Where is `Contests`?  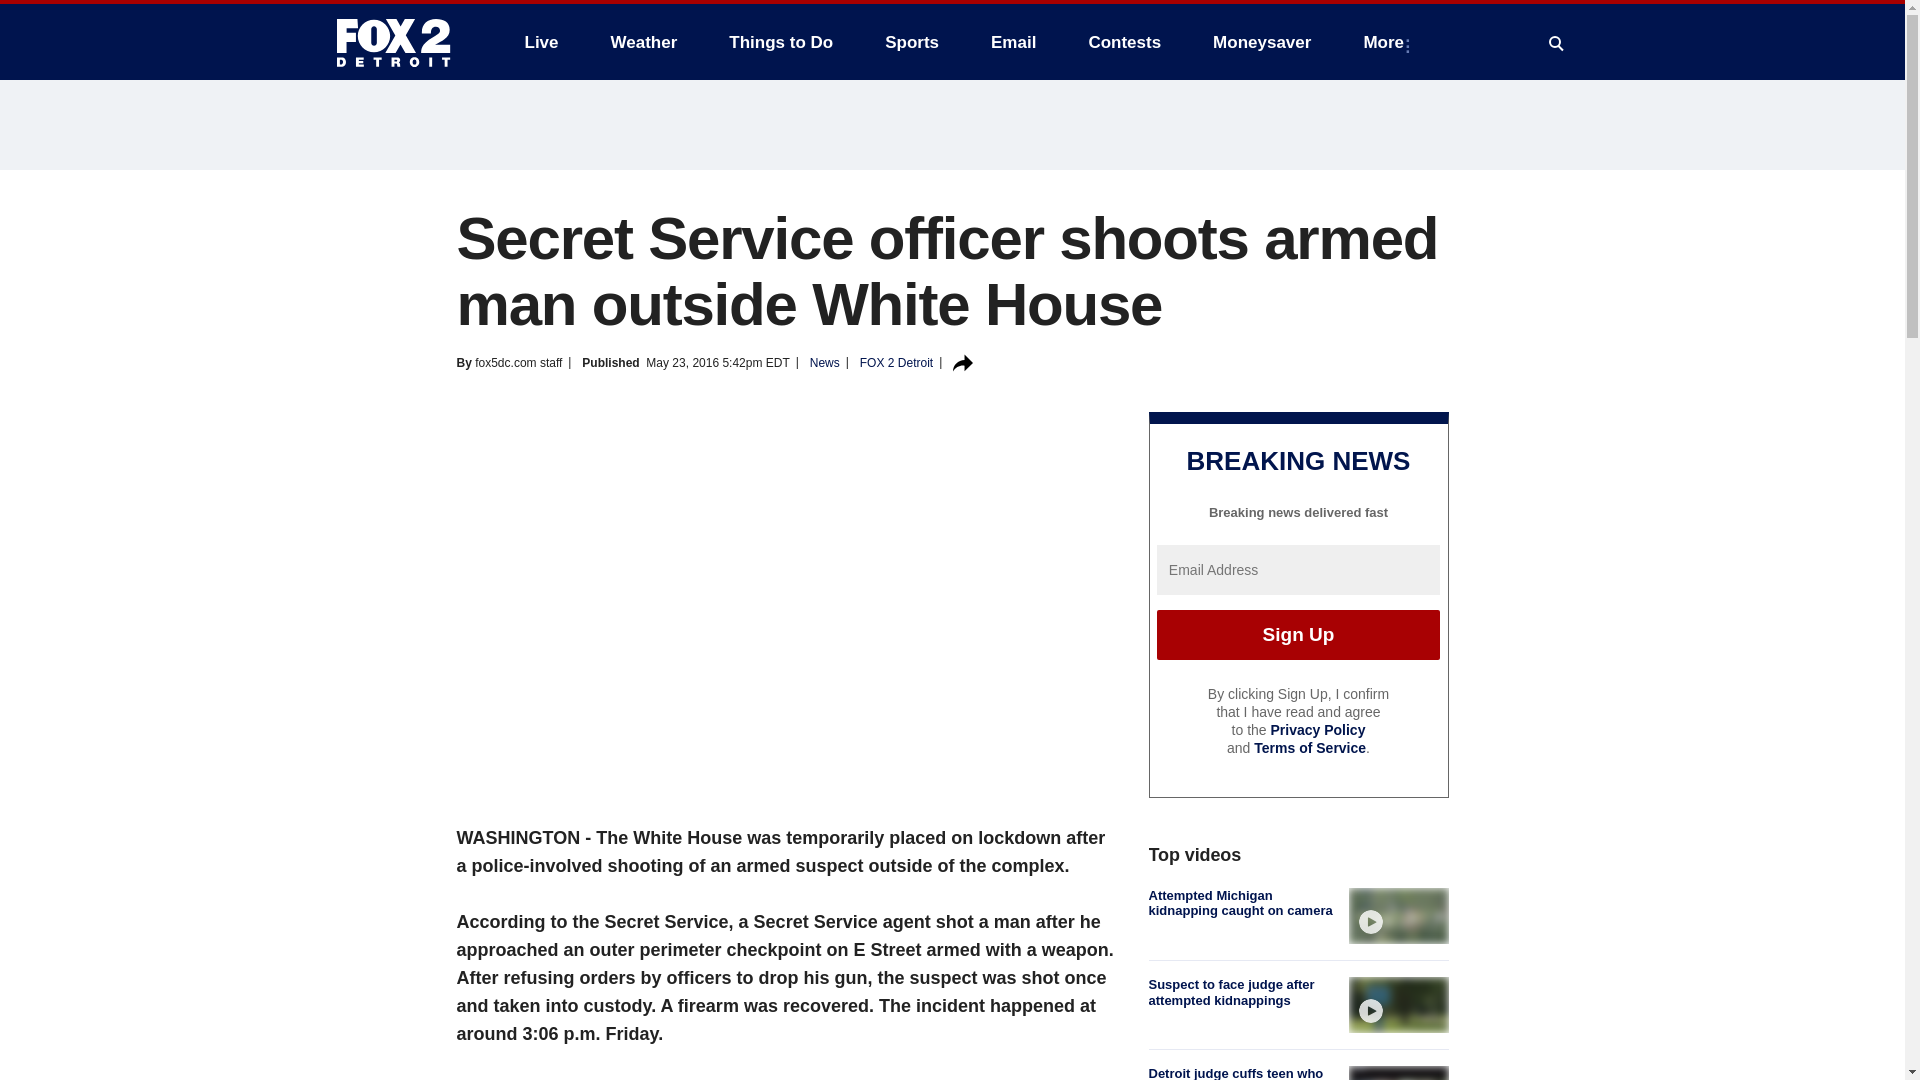
Contests is located at coordinates (1124, 42).